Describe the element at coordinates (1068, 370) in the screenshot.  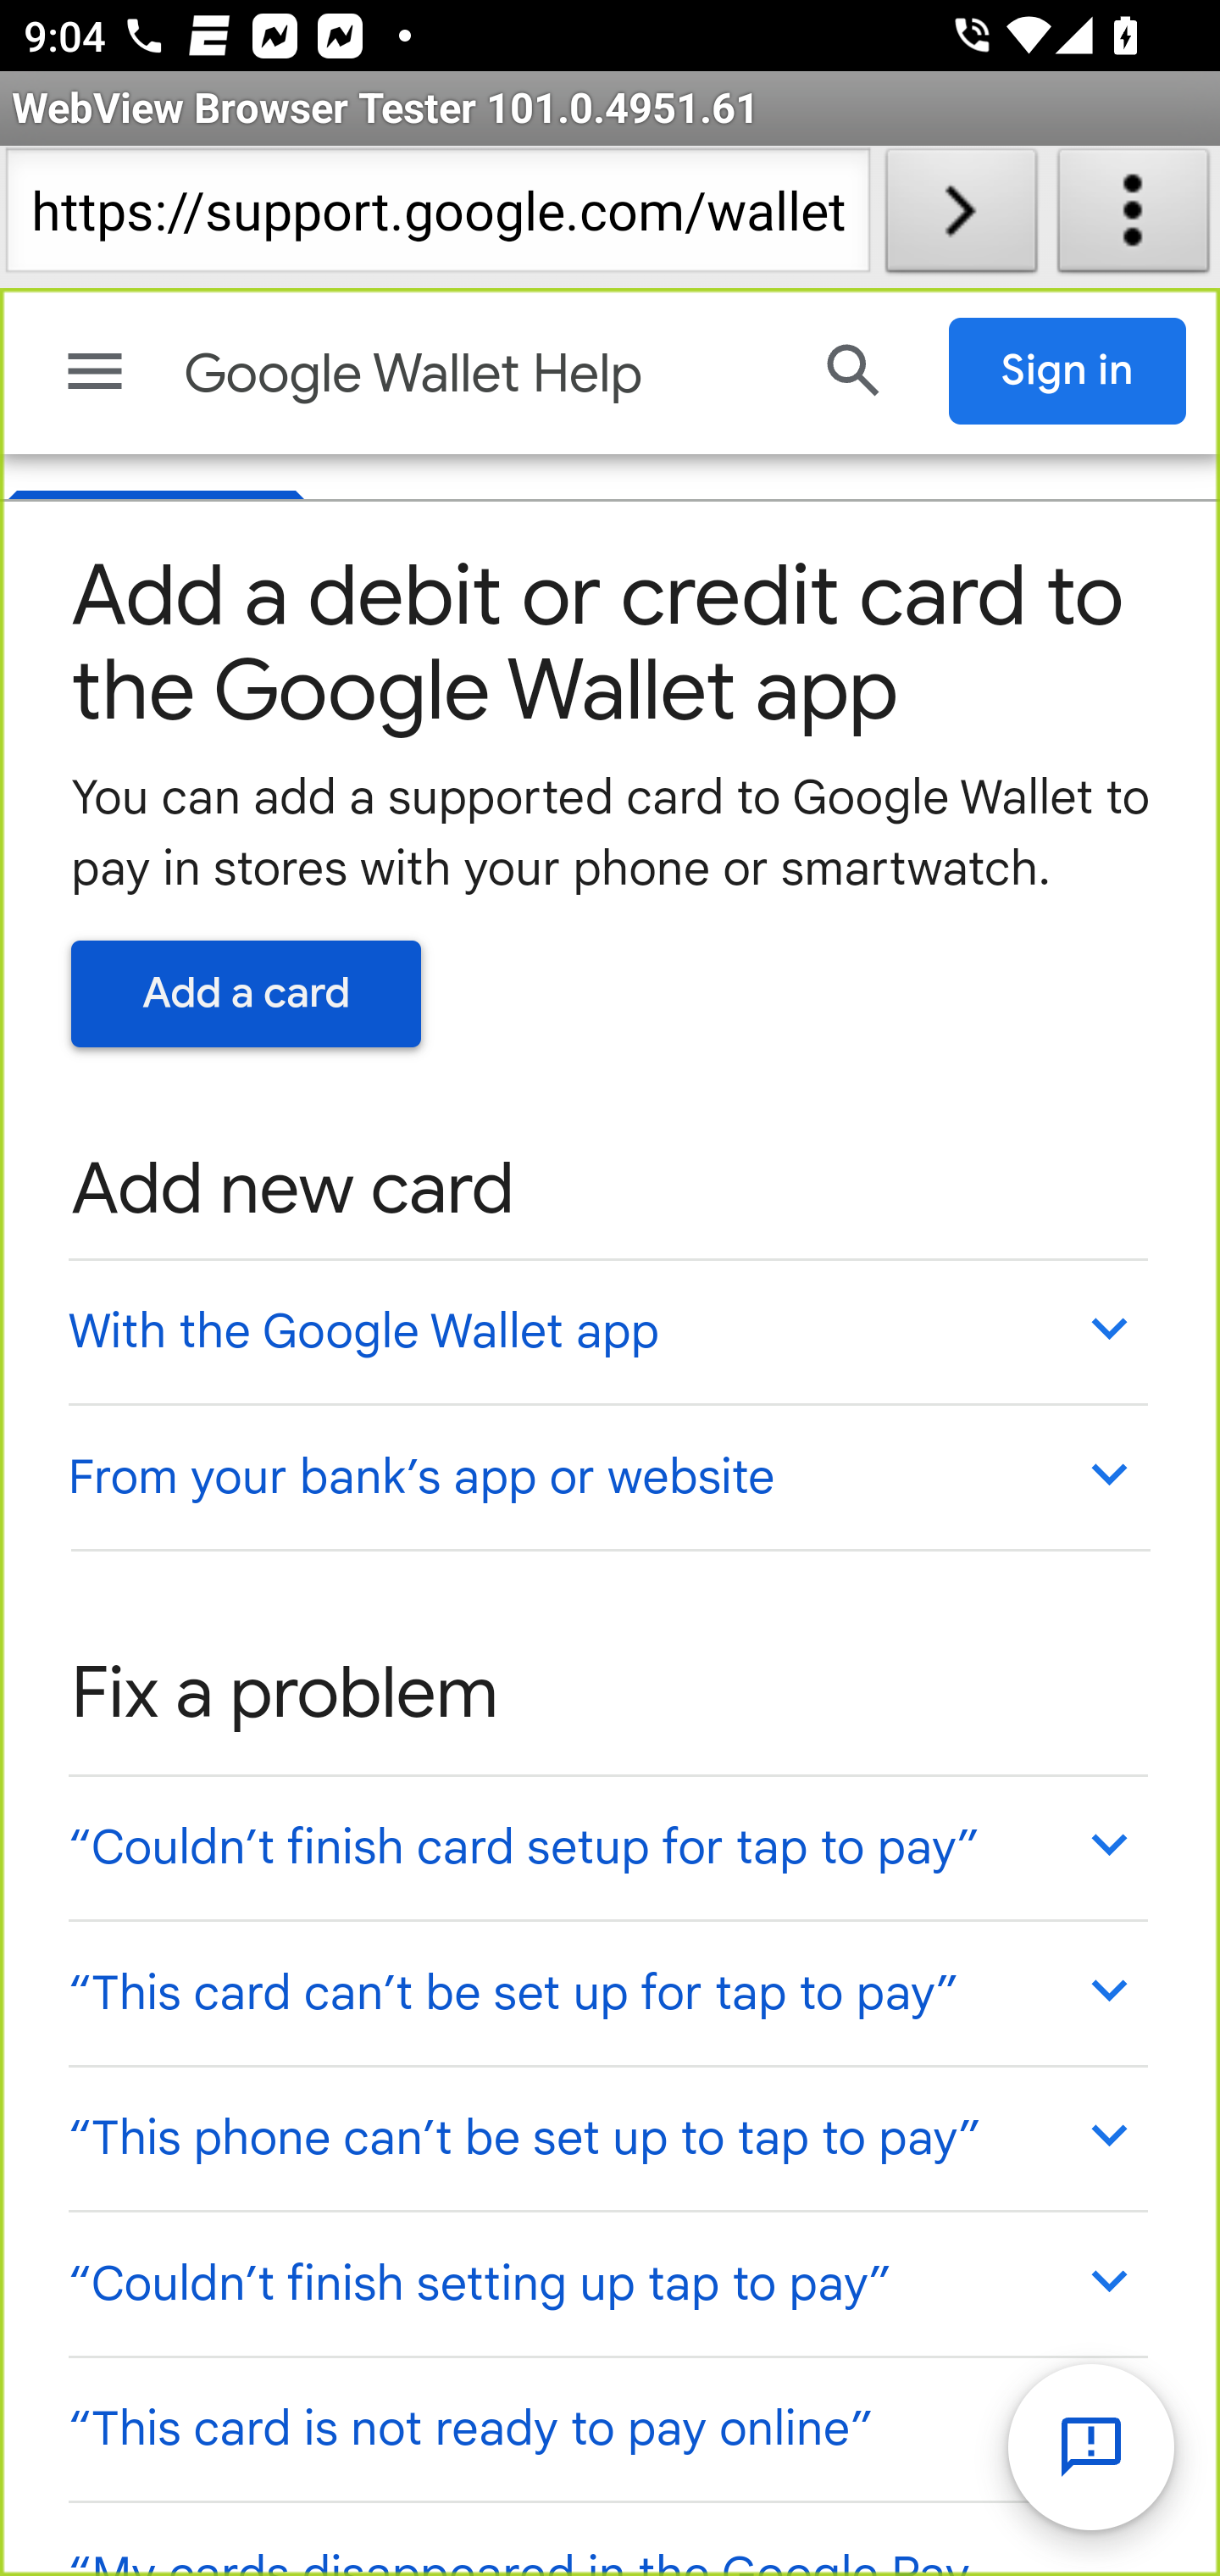
I see `Sign in` at that location.